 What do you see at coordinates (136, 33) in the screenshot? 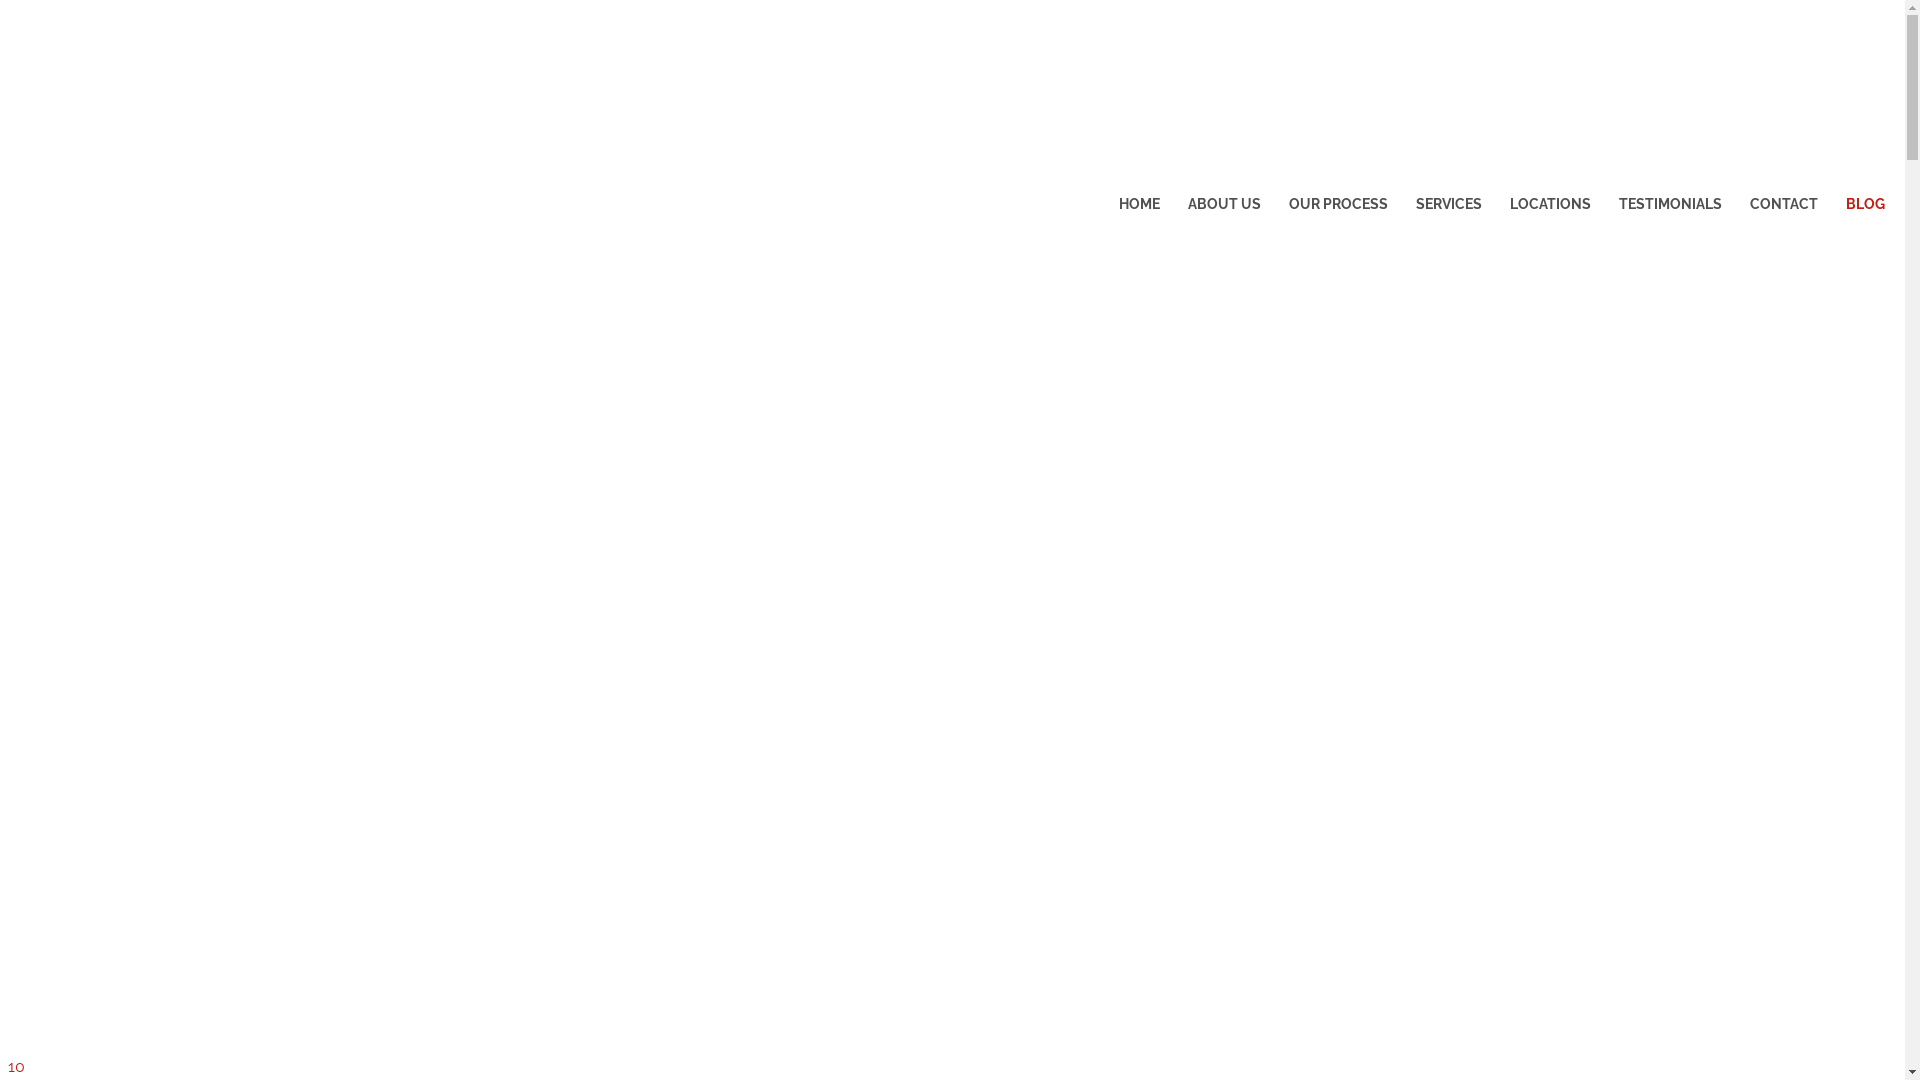
I see `Flick.Wangaratta@flick.com.au` at bounding box center [136, 33].